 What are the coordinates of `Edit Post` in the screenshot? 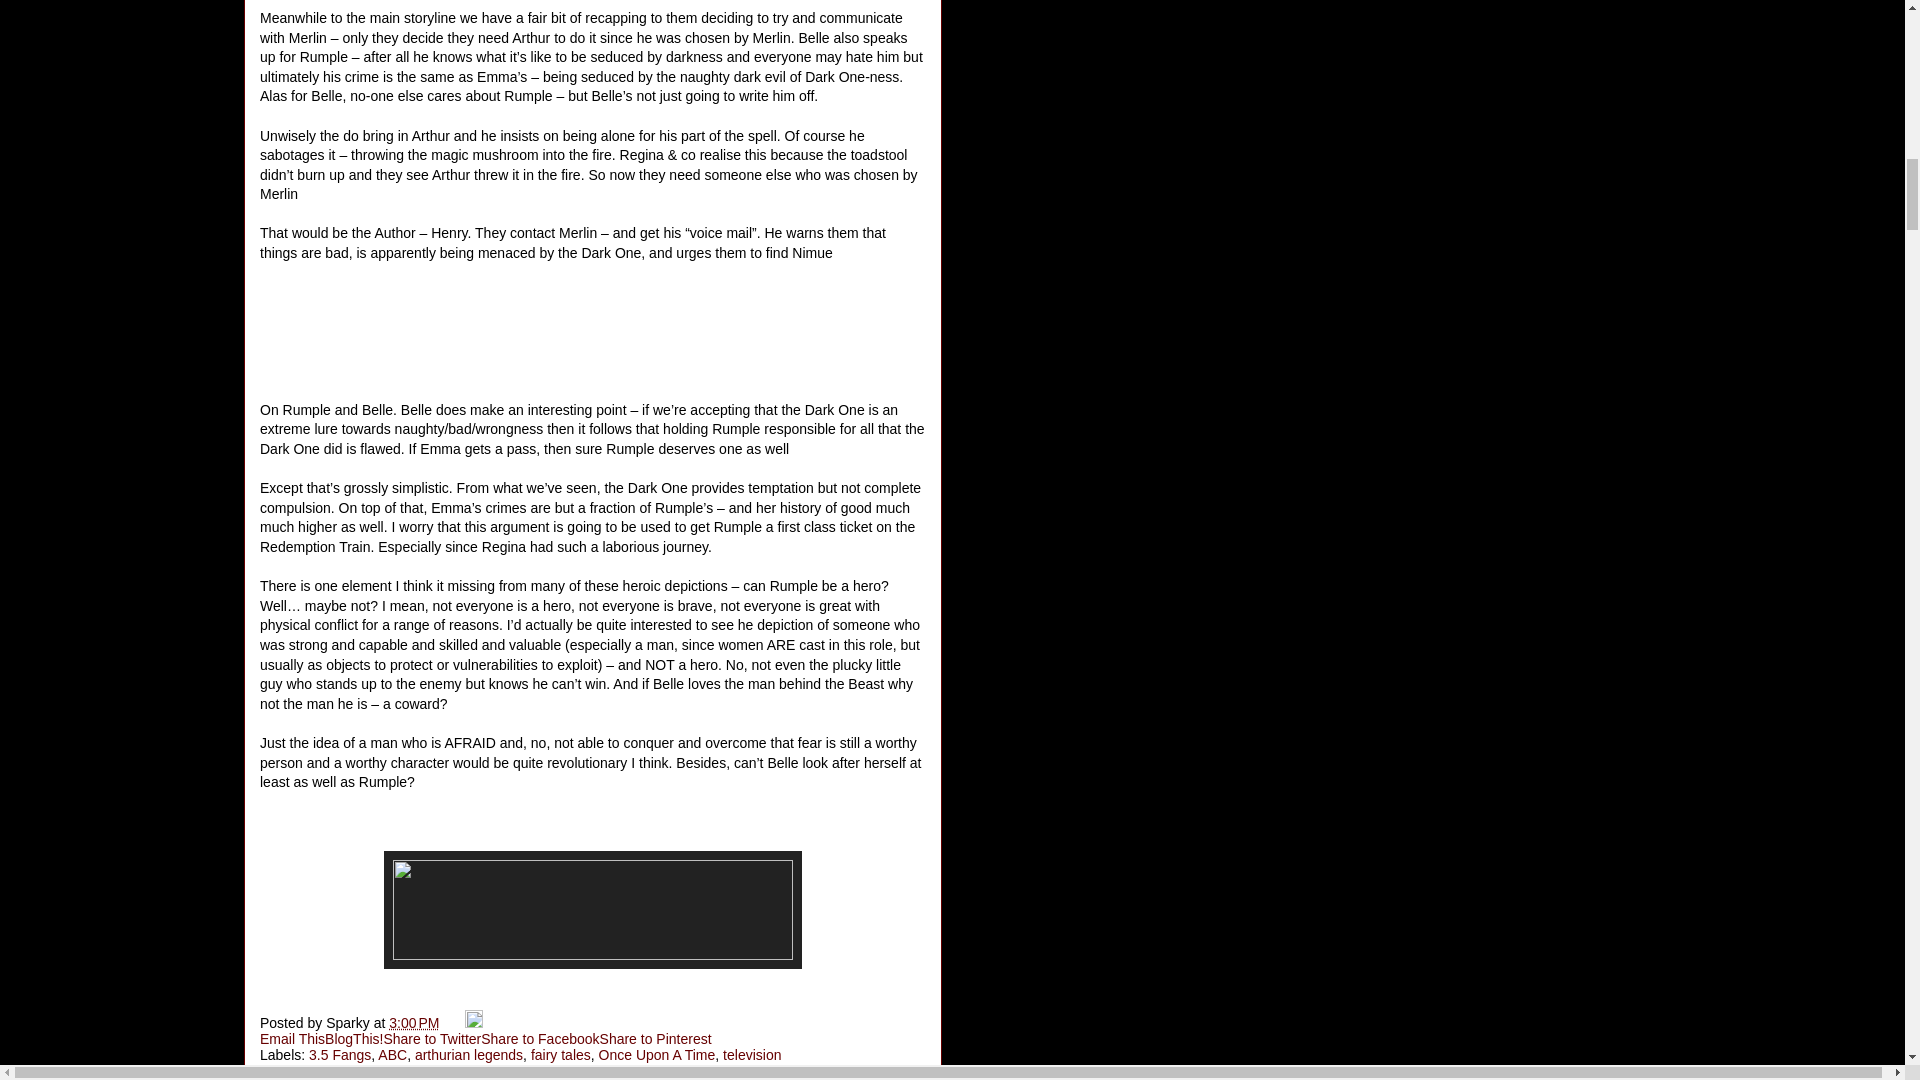 It's located at (474, 1023).